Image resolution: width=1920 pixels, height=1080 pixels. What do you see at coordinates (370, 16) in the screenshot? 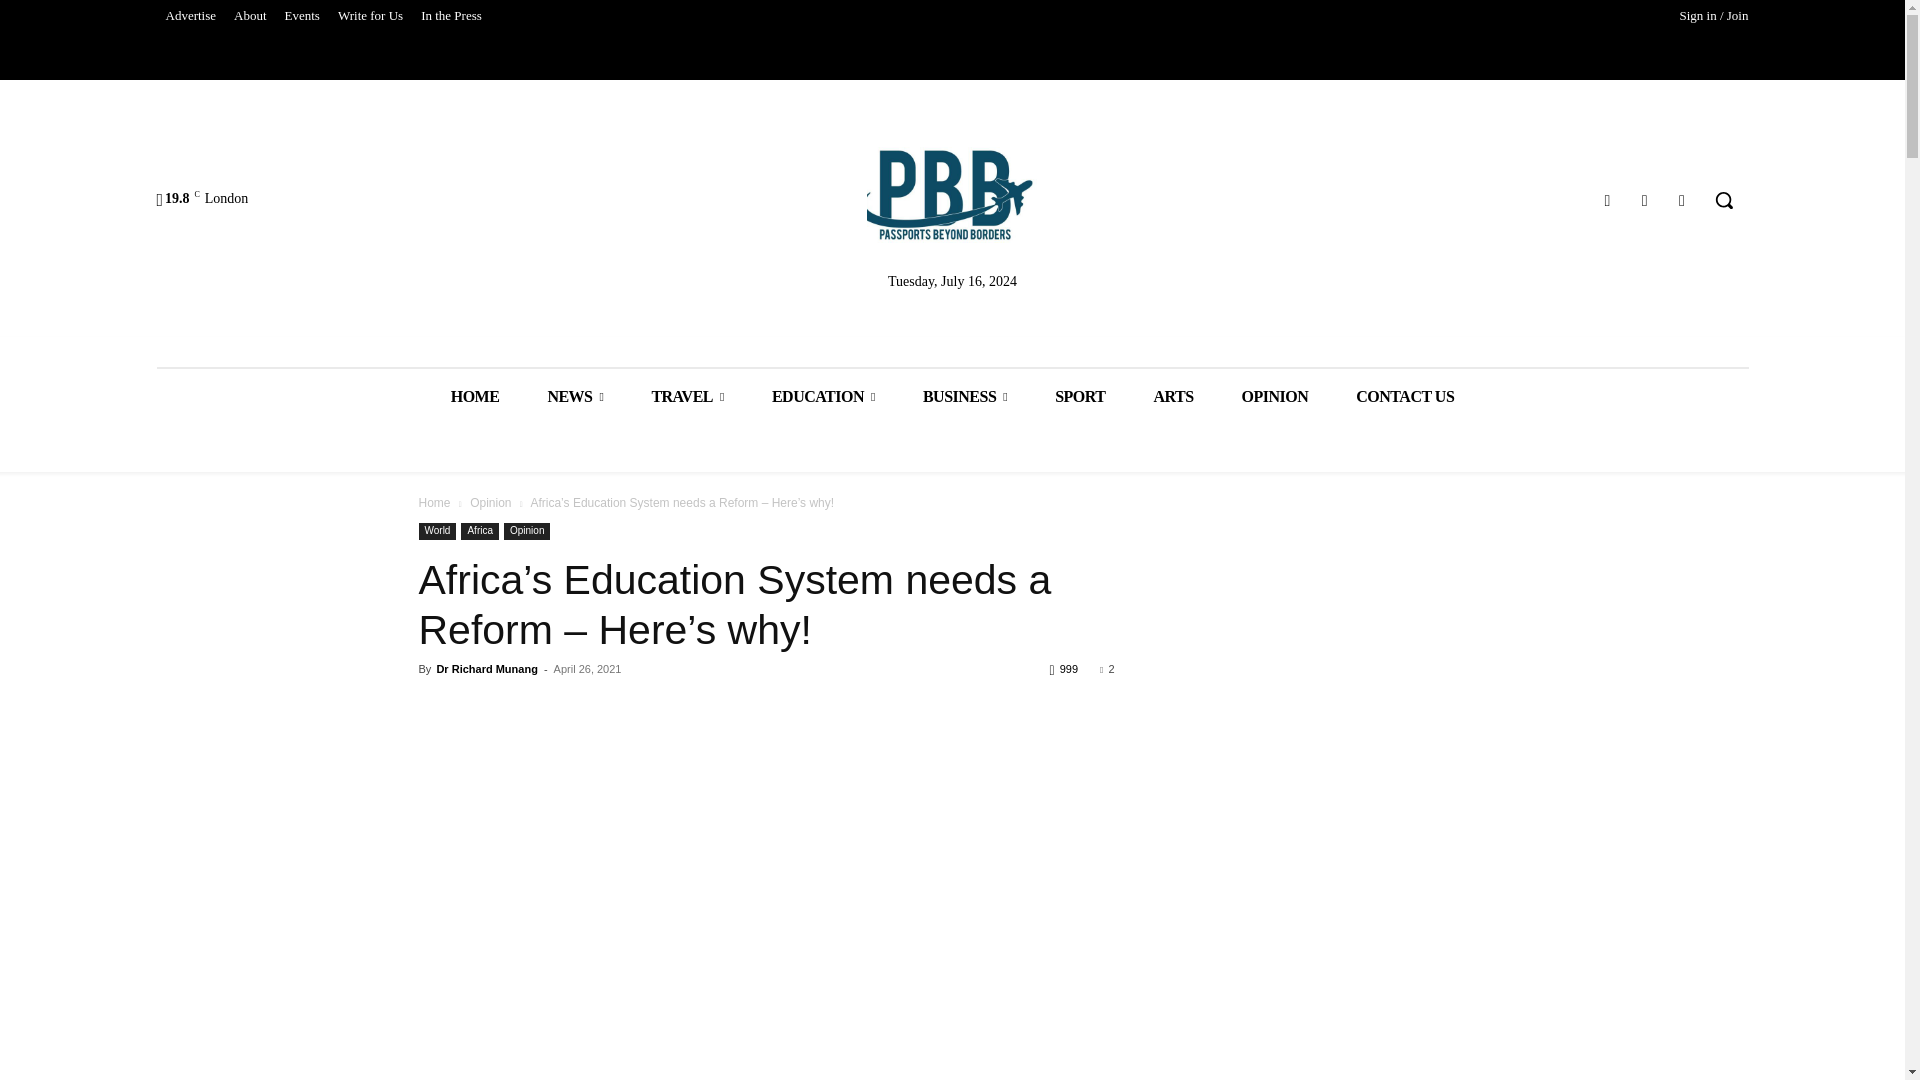
I see `Write for Us` at bounding box center [370, 16].